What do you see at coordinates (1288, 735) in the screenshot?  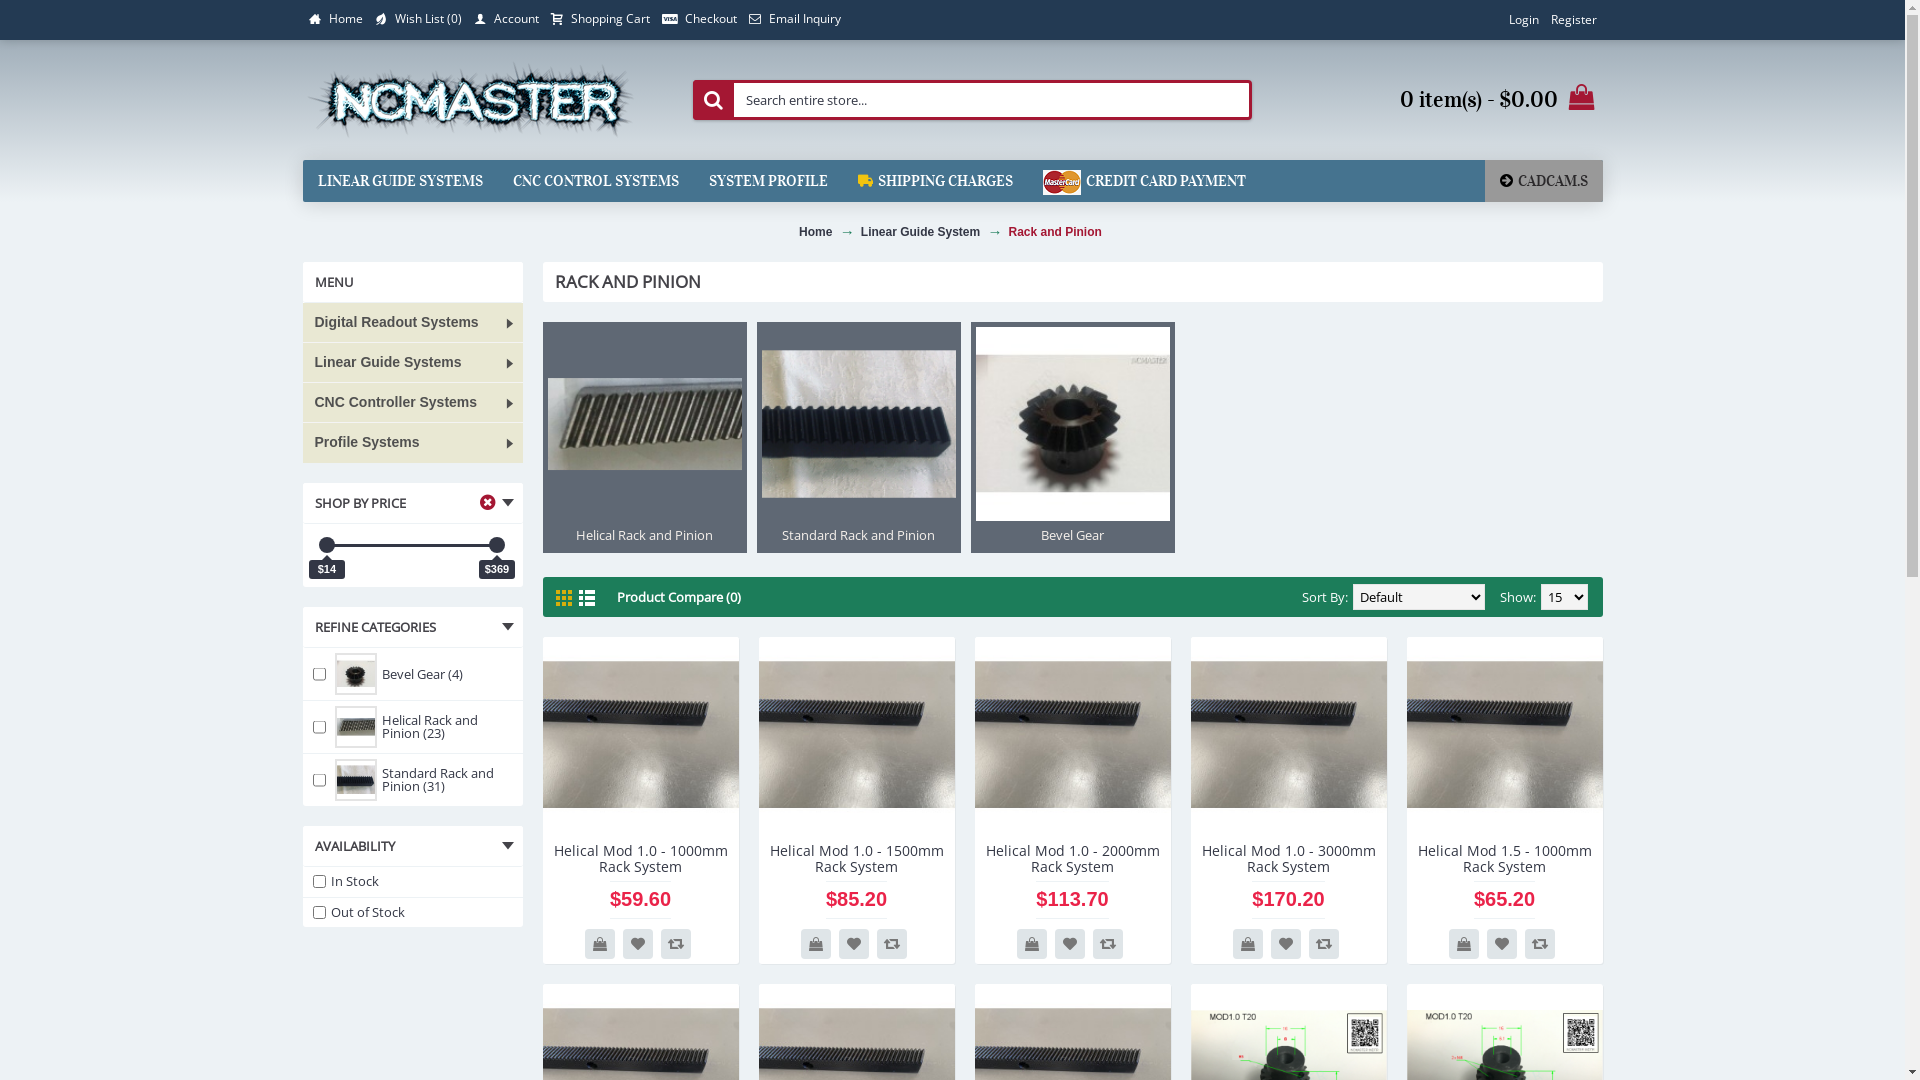 I see `Helical Mod 1.0 - 3000mm Rack System` at bounding box center [1288, 735].